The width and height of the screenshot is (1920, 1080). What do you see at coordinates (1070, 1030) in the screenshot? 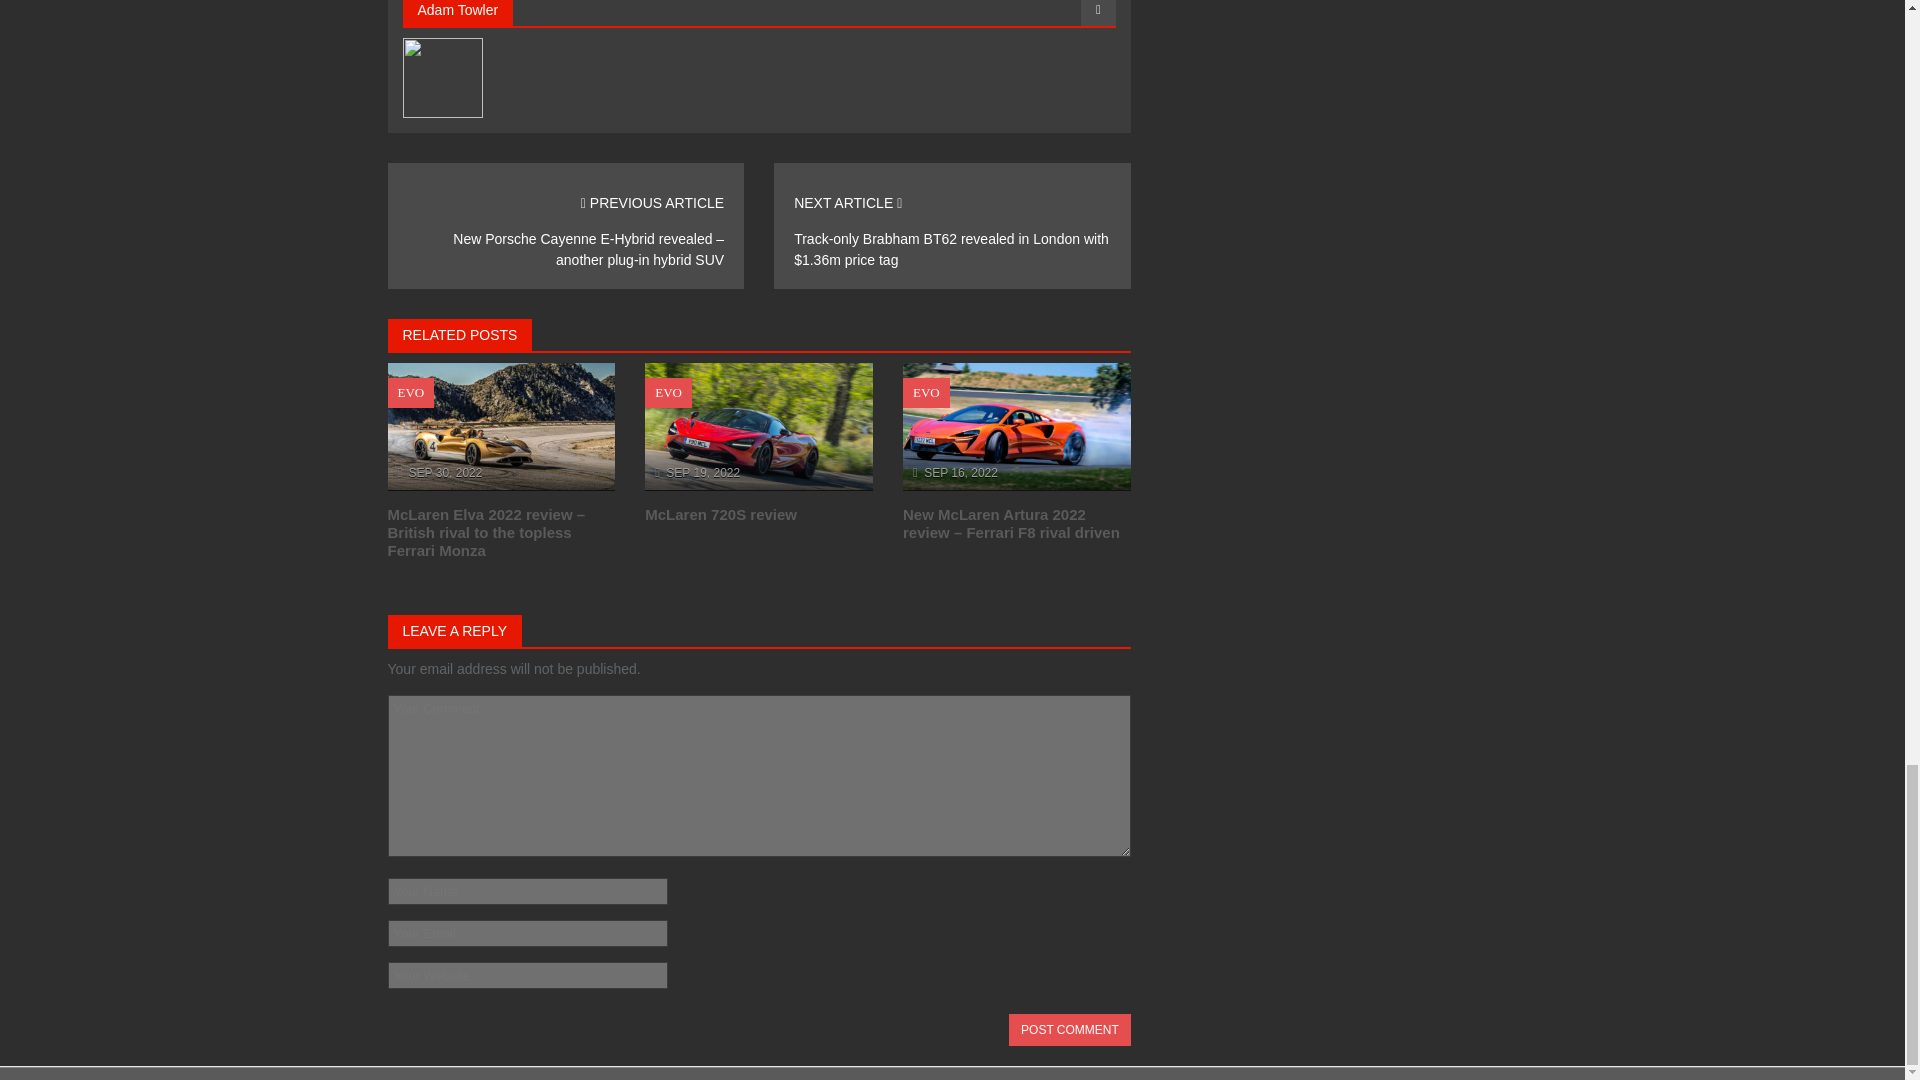
I see `Post Comment` at bounding box center [1070, 1030].